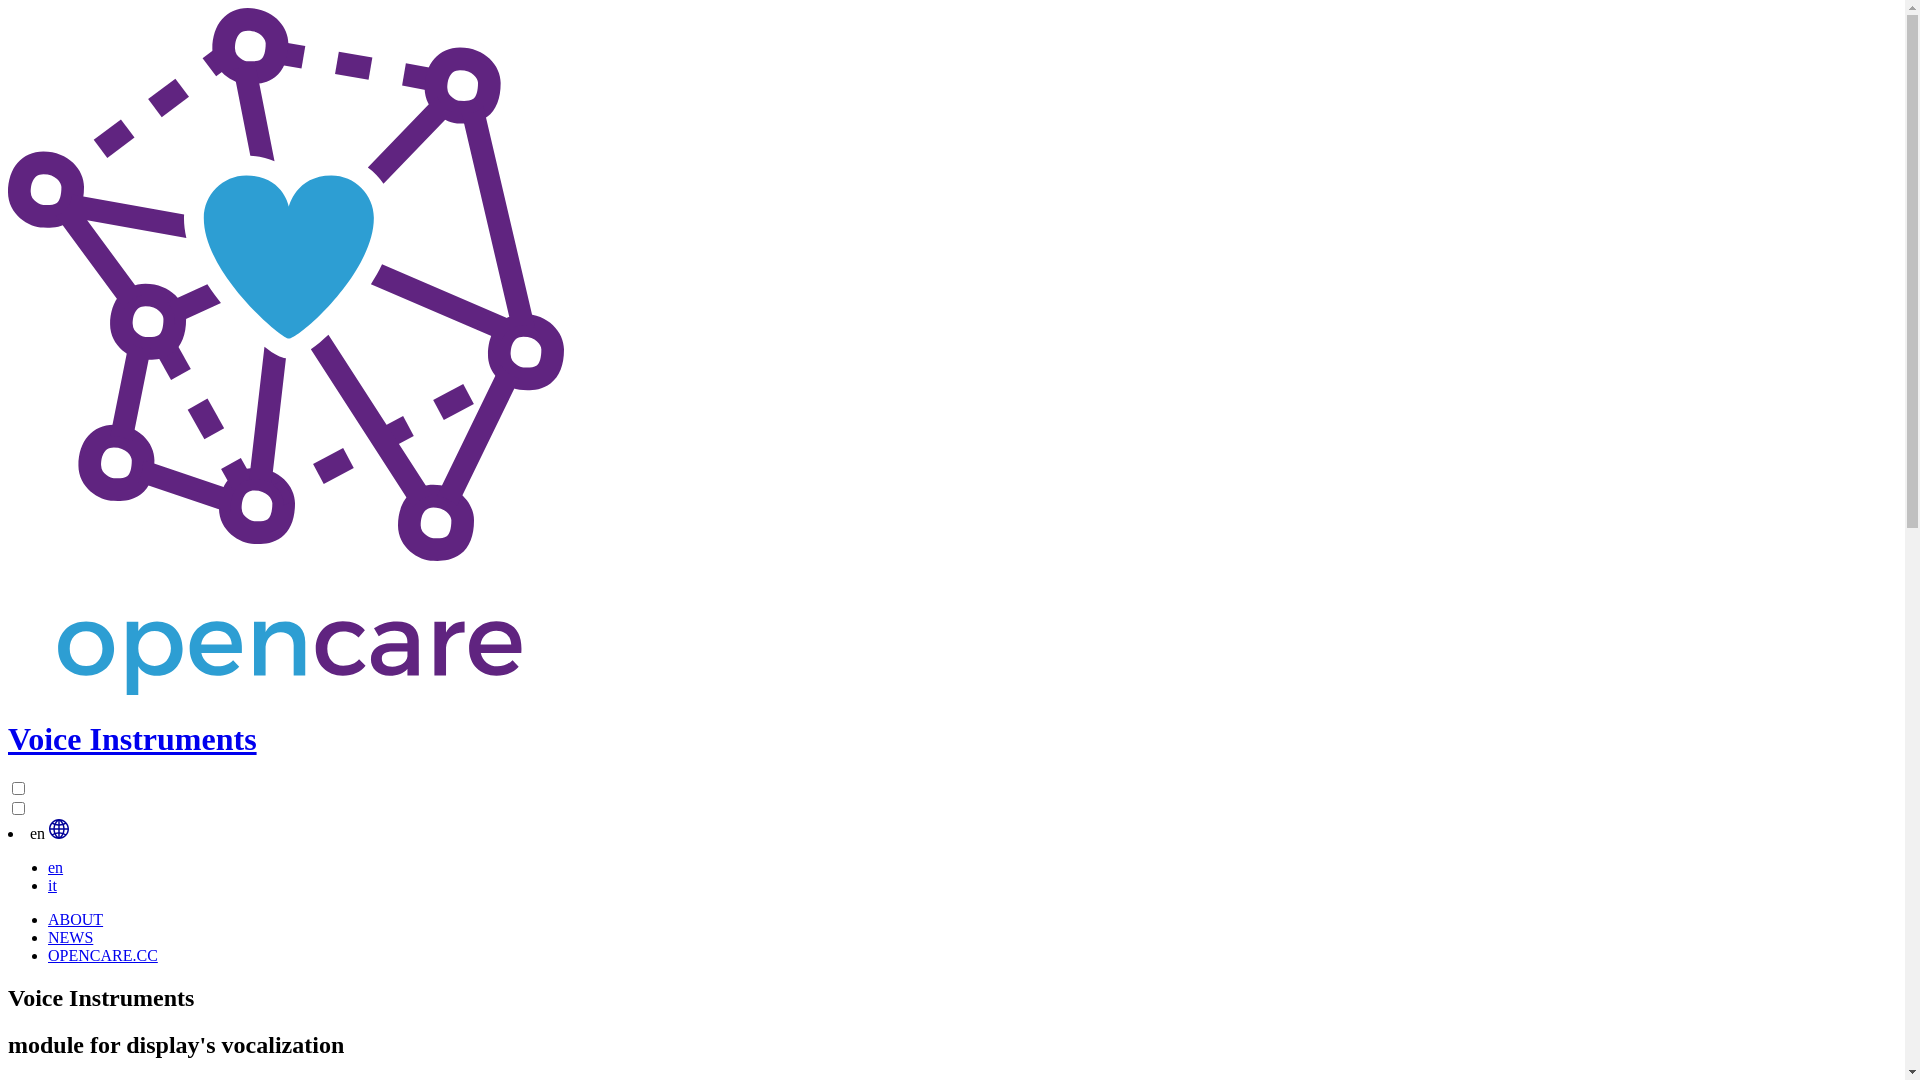 The height and width of the screenshot is (1080, 1920). Describe the element at coordinates (52, 885) in the screenshot. I see `it` at that location.